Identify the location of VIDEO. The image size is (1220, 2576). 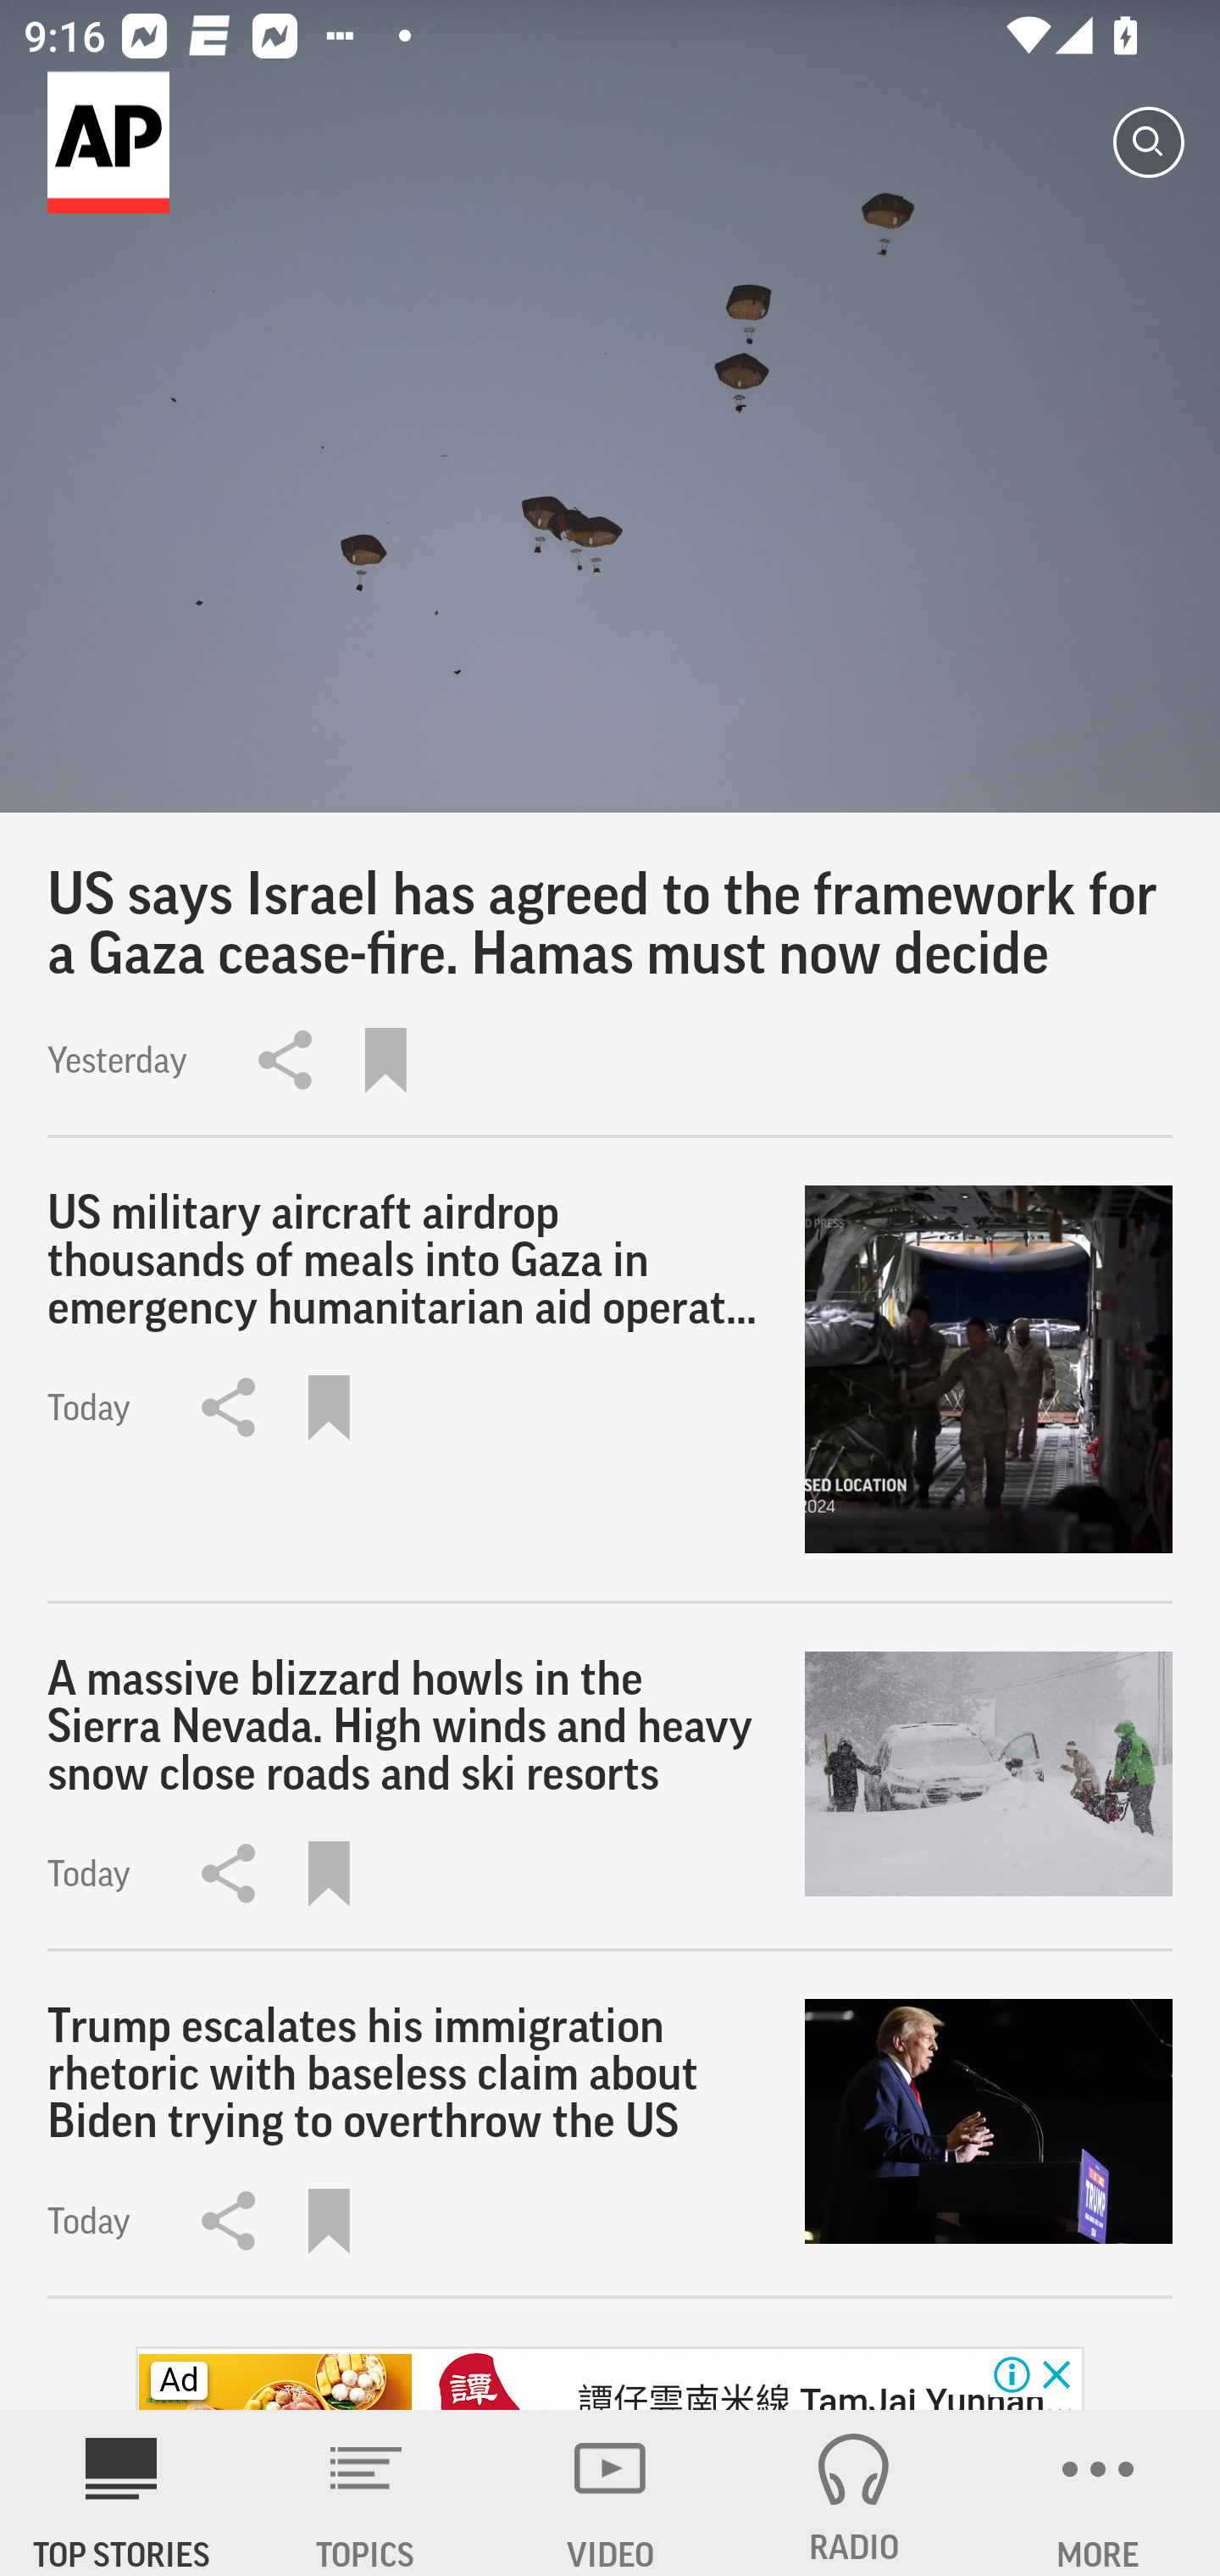
(610, 2493).